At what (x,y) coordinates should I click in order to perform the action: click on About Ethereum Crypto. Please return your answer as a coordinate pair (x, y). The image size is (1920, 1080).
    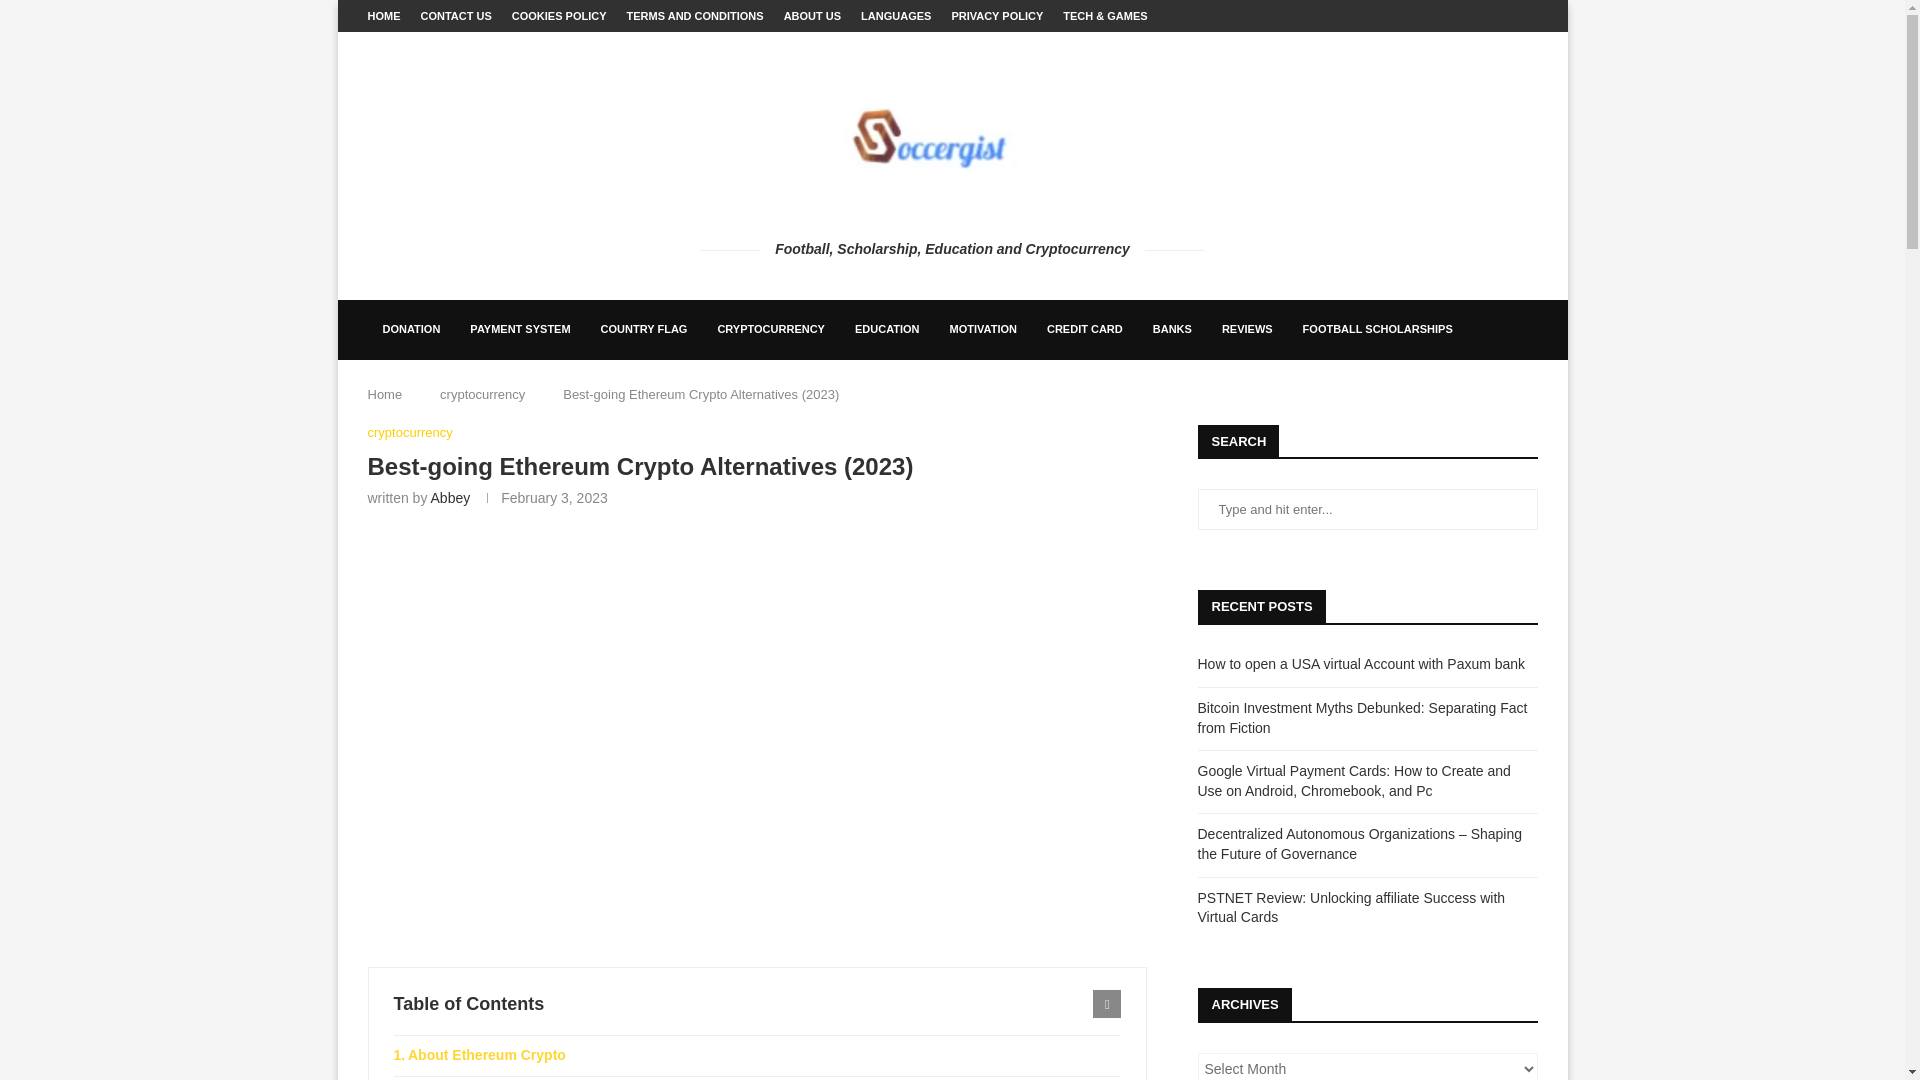
    Looking at the image, I should click on (757, 1055).